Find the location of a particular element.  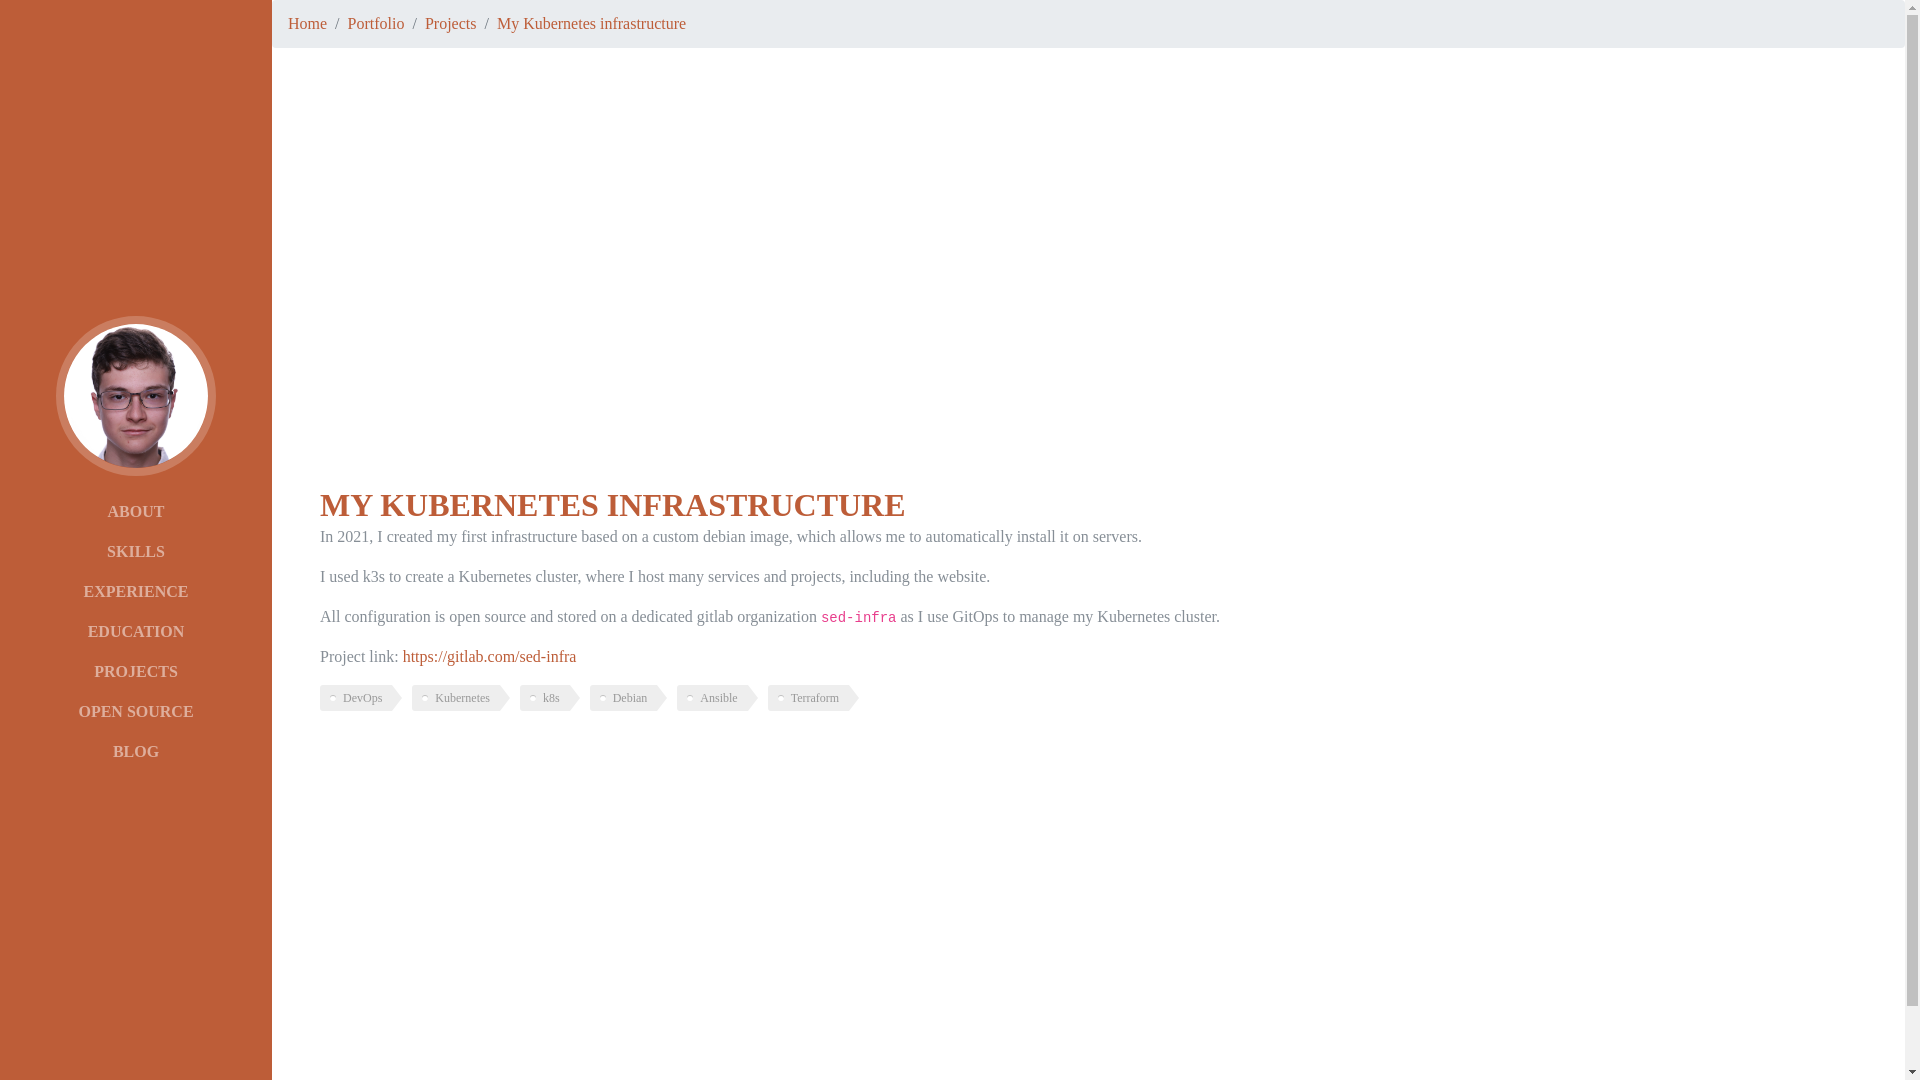

DevOps is located at coordinates (361, 698).